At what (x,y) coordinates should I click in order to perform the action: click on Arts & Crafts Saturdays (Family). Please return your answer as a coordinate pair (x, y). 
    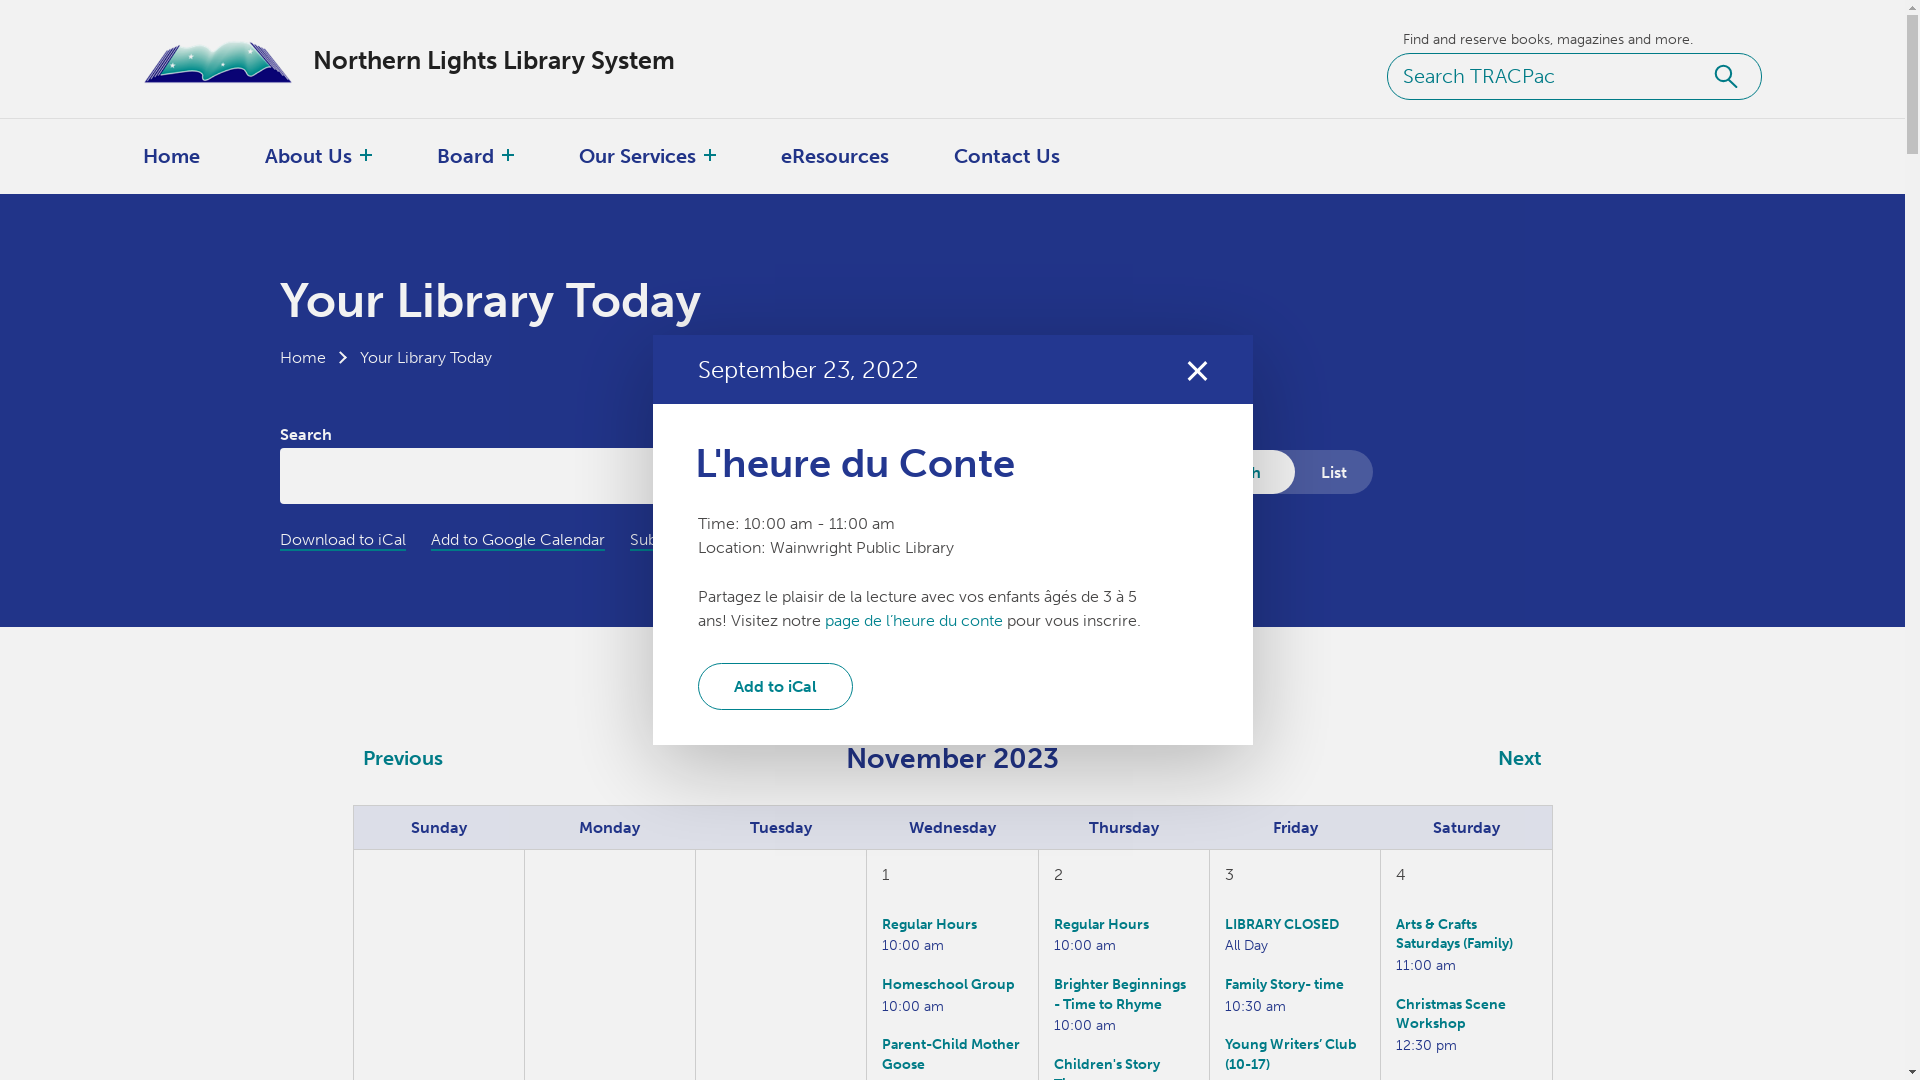
    Looking at the image, I should click on (1454, 934).